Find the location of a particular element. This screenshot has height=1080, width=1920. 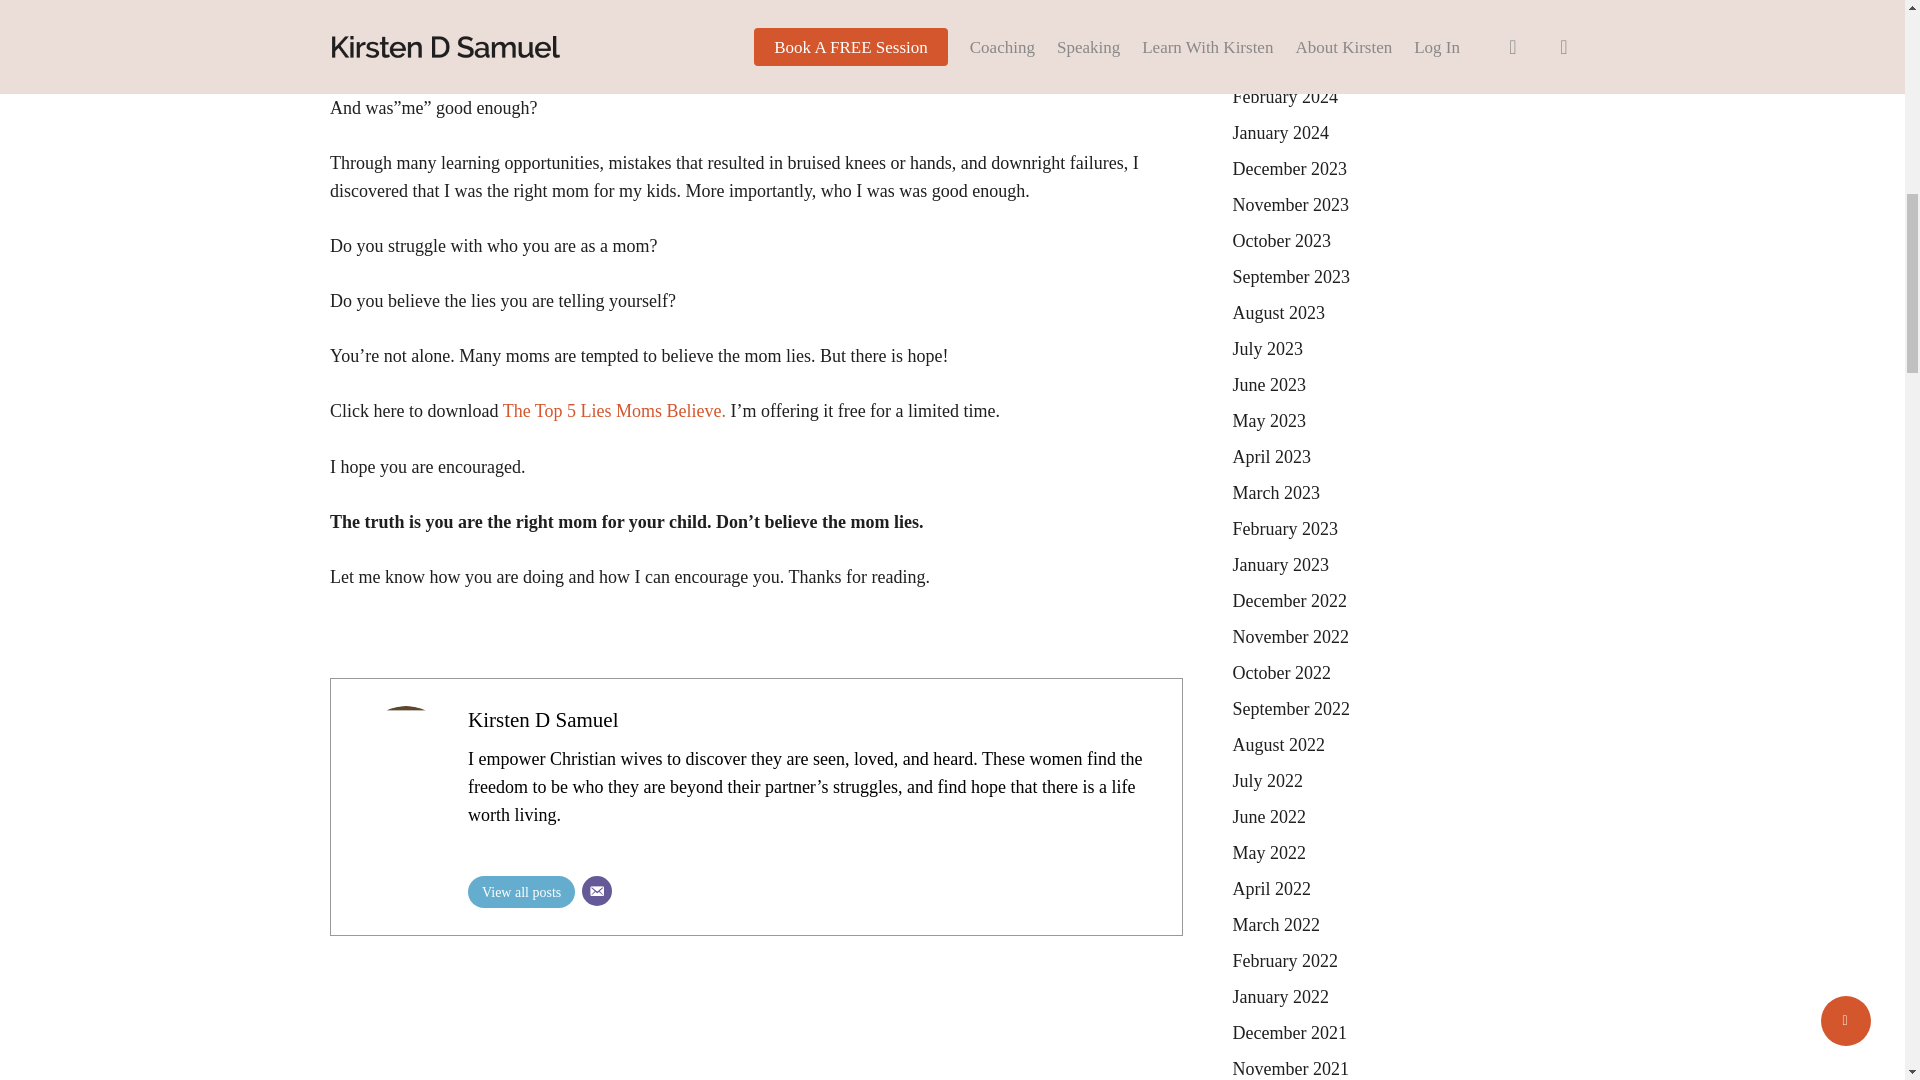

Kirsten D Samuel is located at coordinates (543, 720).